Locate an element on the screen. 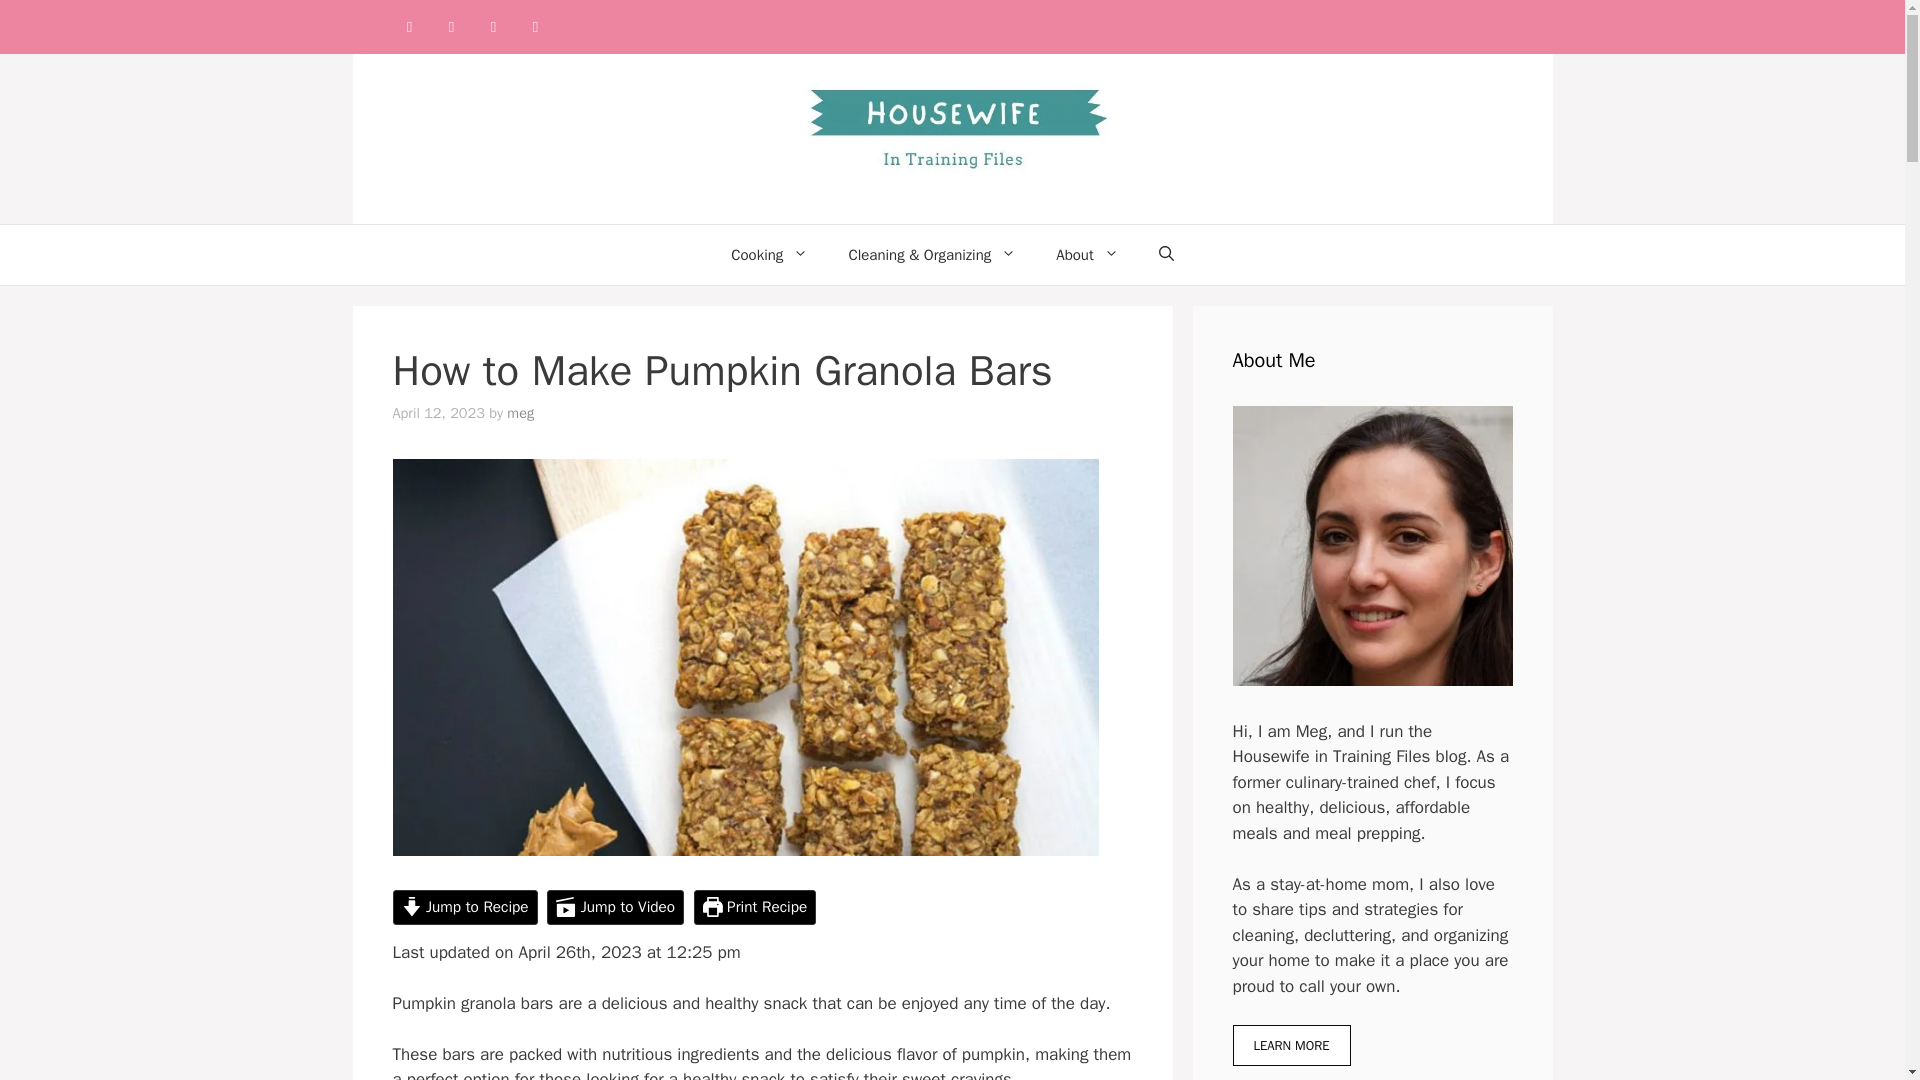  Cooking is located at coordinates (768, 254).